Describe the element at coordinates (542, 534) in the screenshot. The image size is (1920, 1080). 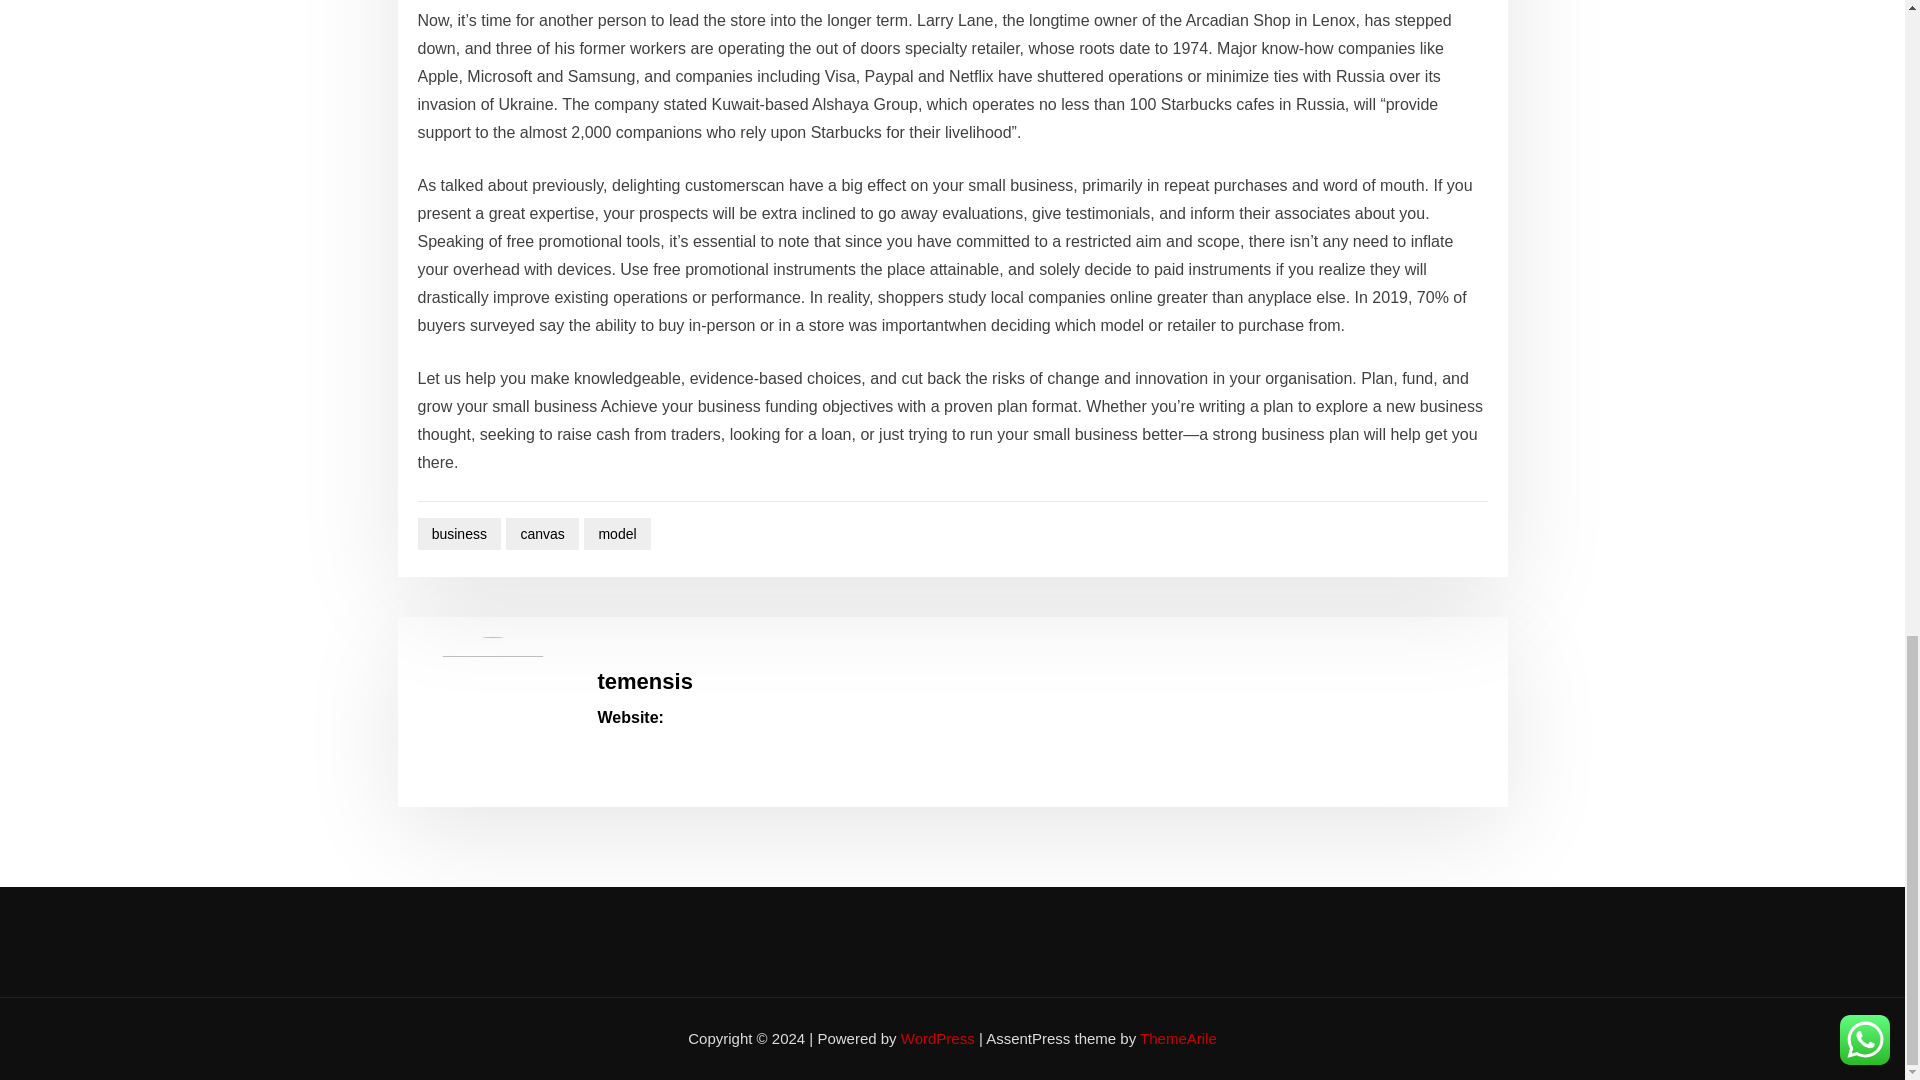
I see `canvas` at that location.